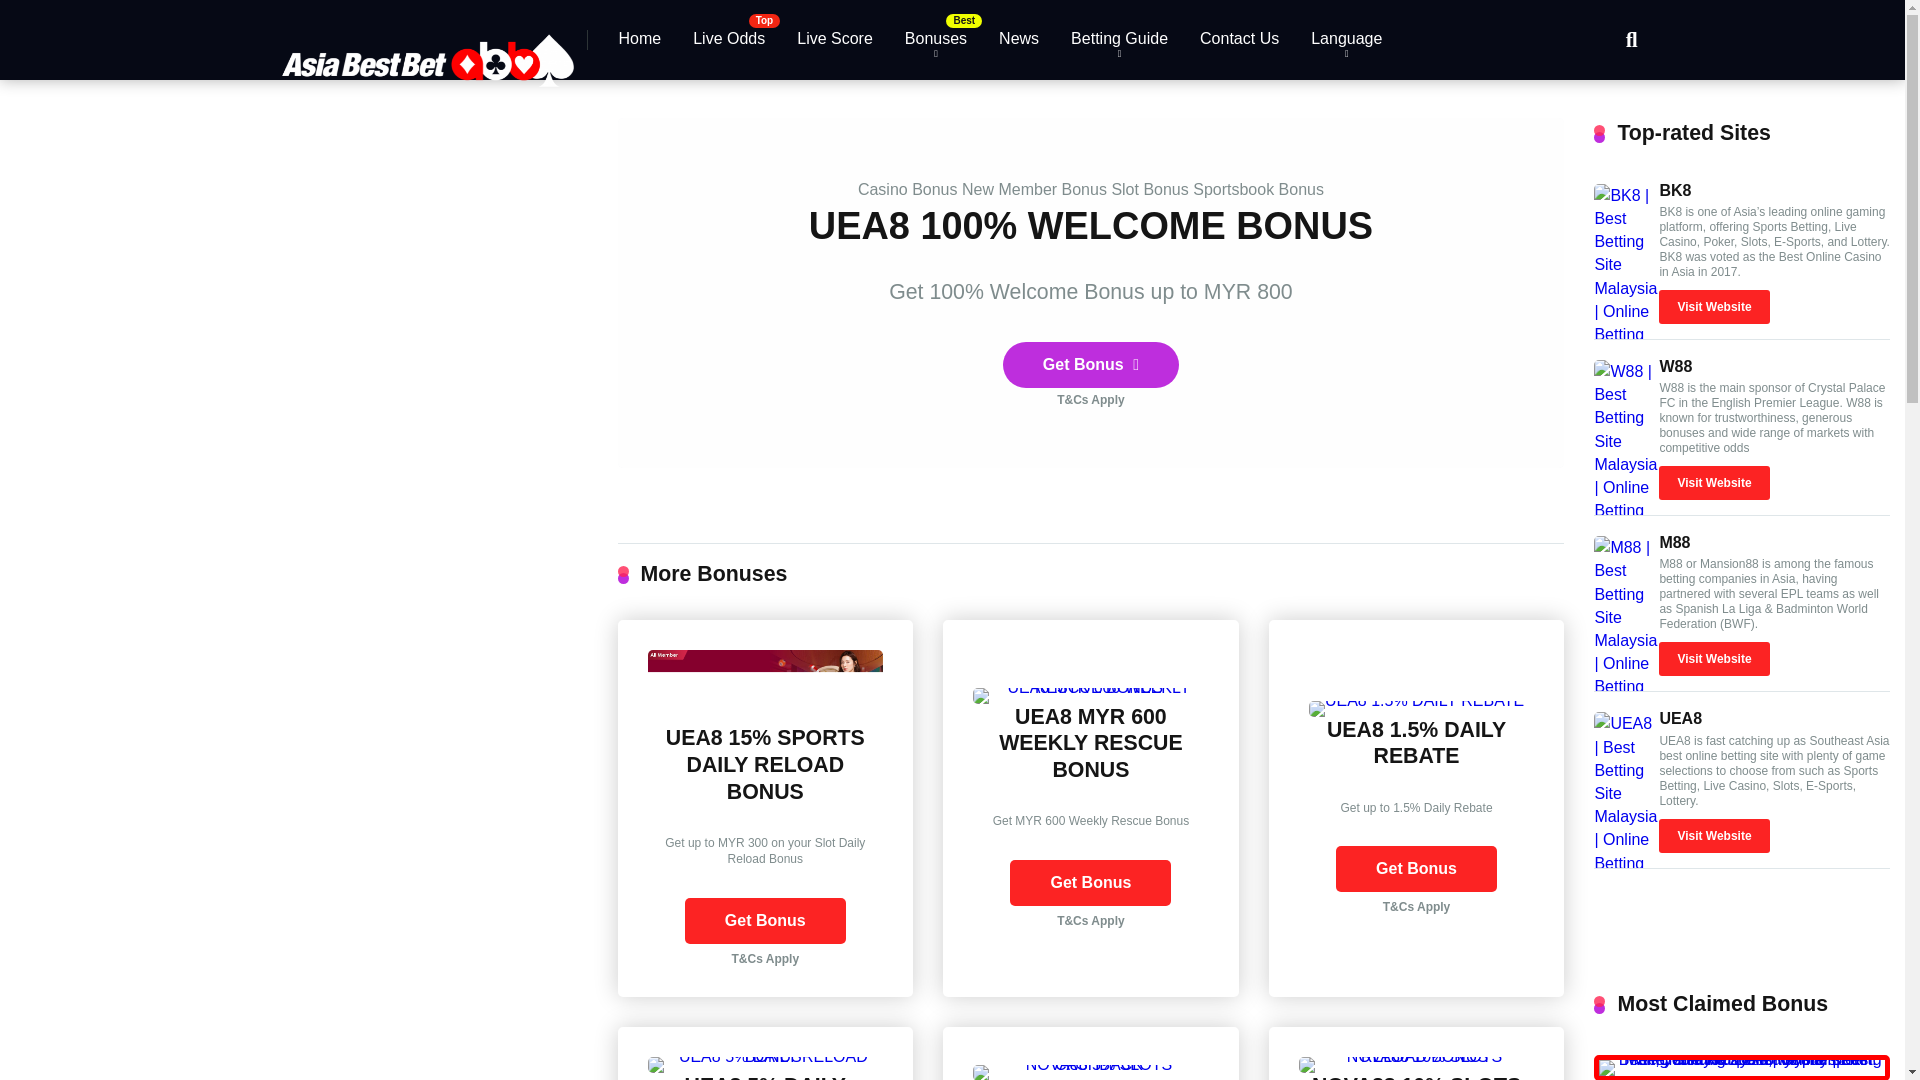 The height and width of the screenshot is (1080, 1920). I want to click on Betting Guide, so click(1119, 40).